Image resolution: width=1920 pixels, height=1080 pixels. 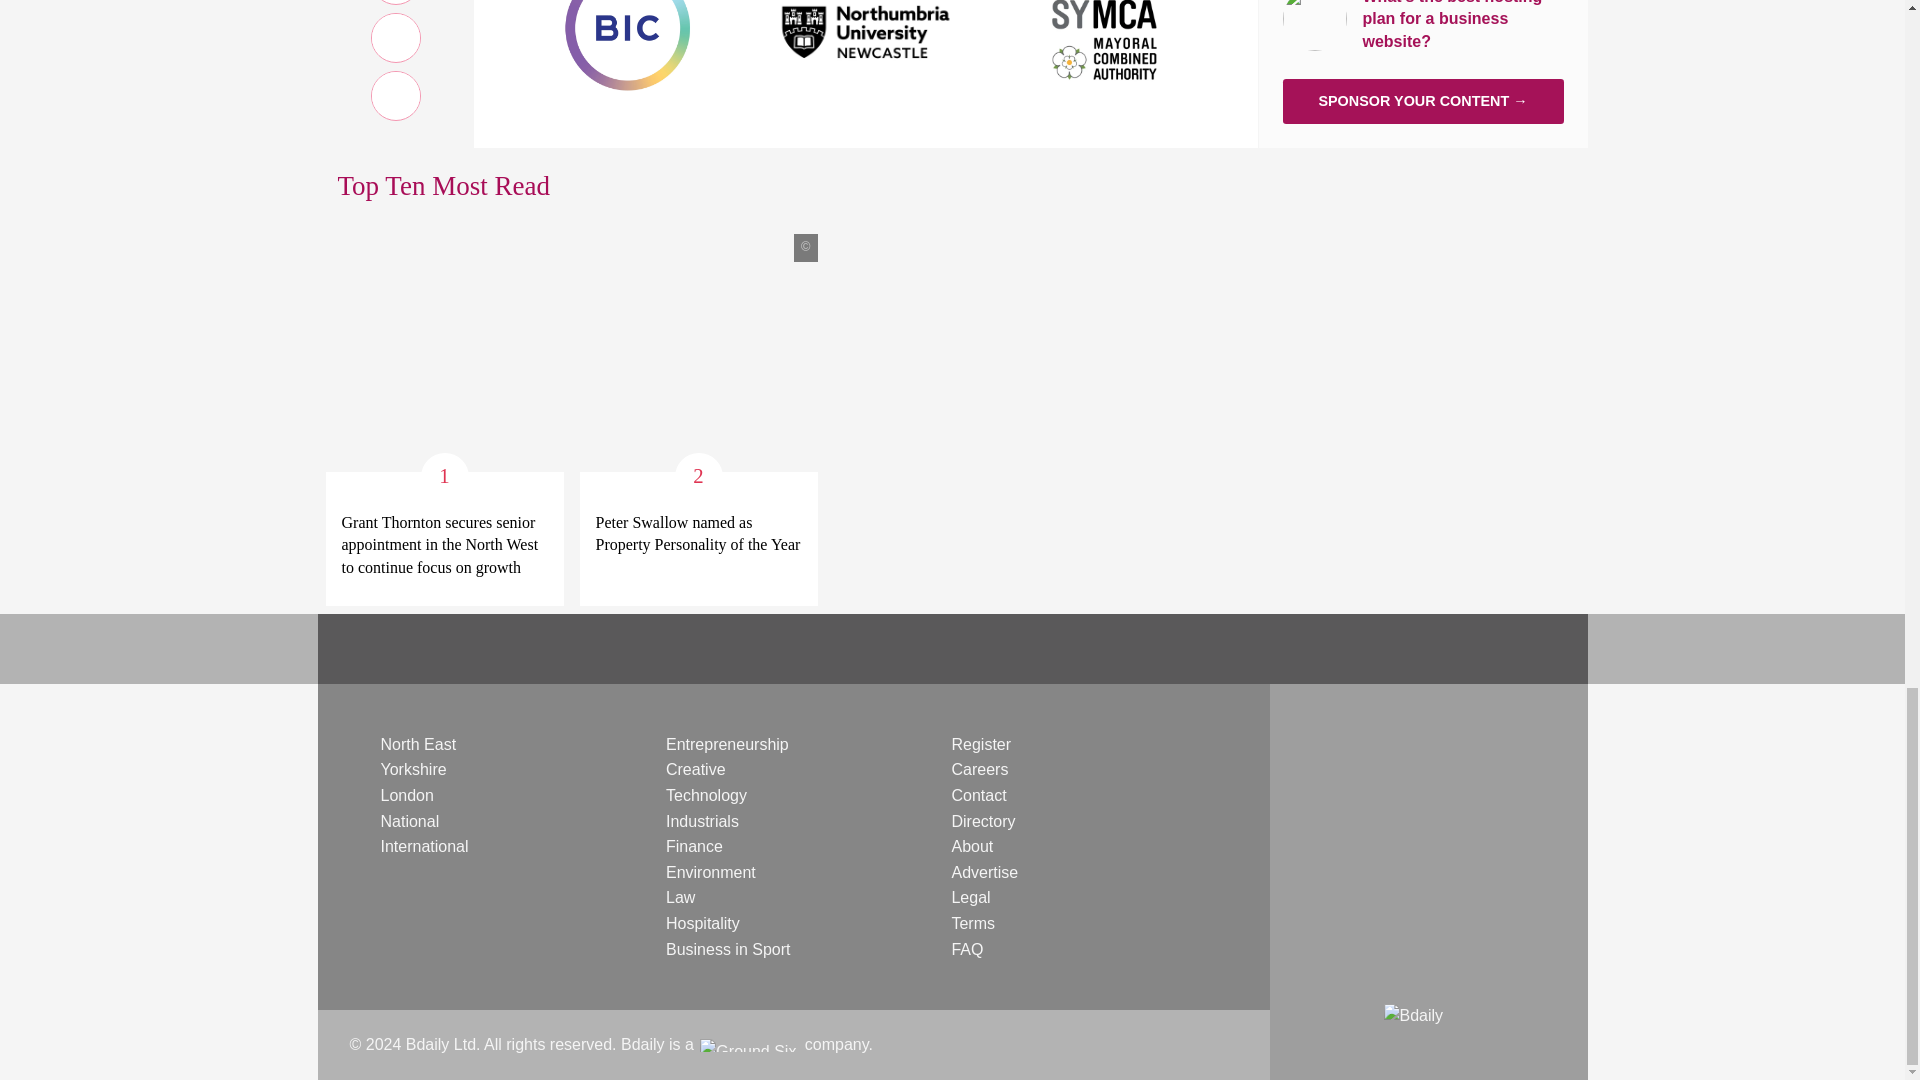 What do you see at coordinates (410, 822) in the screenshot?
I see `National` at bounding box center [410, 822].